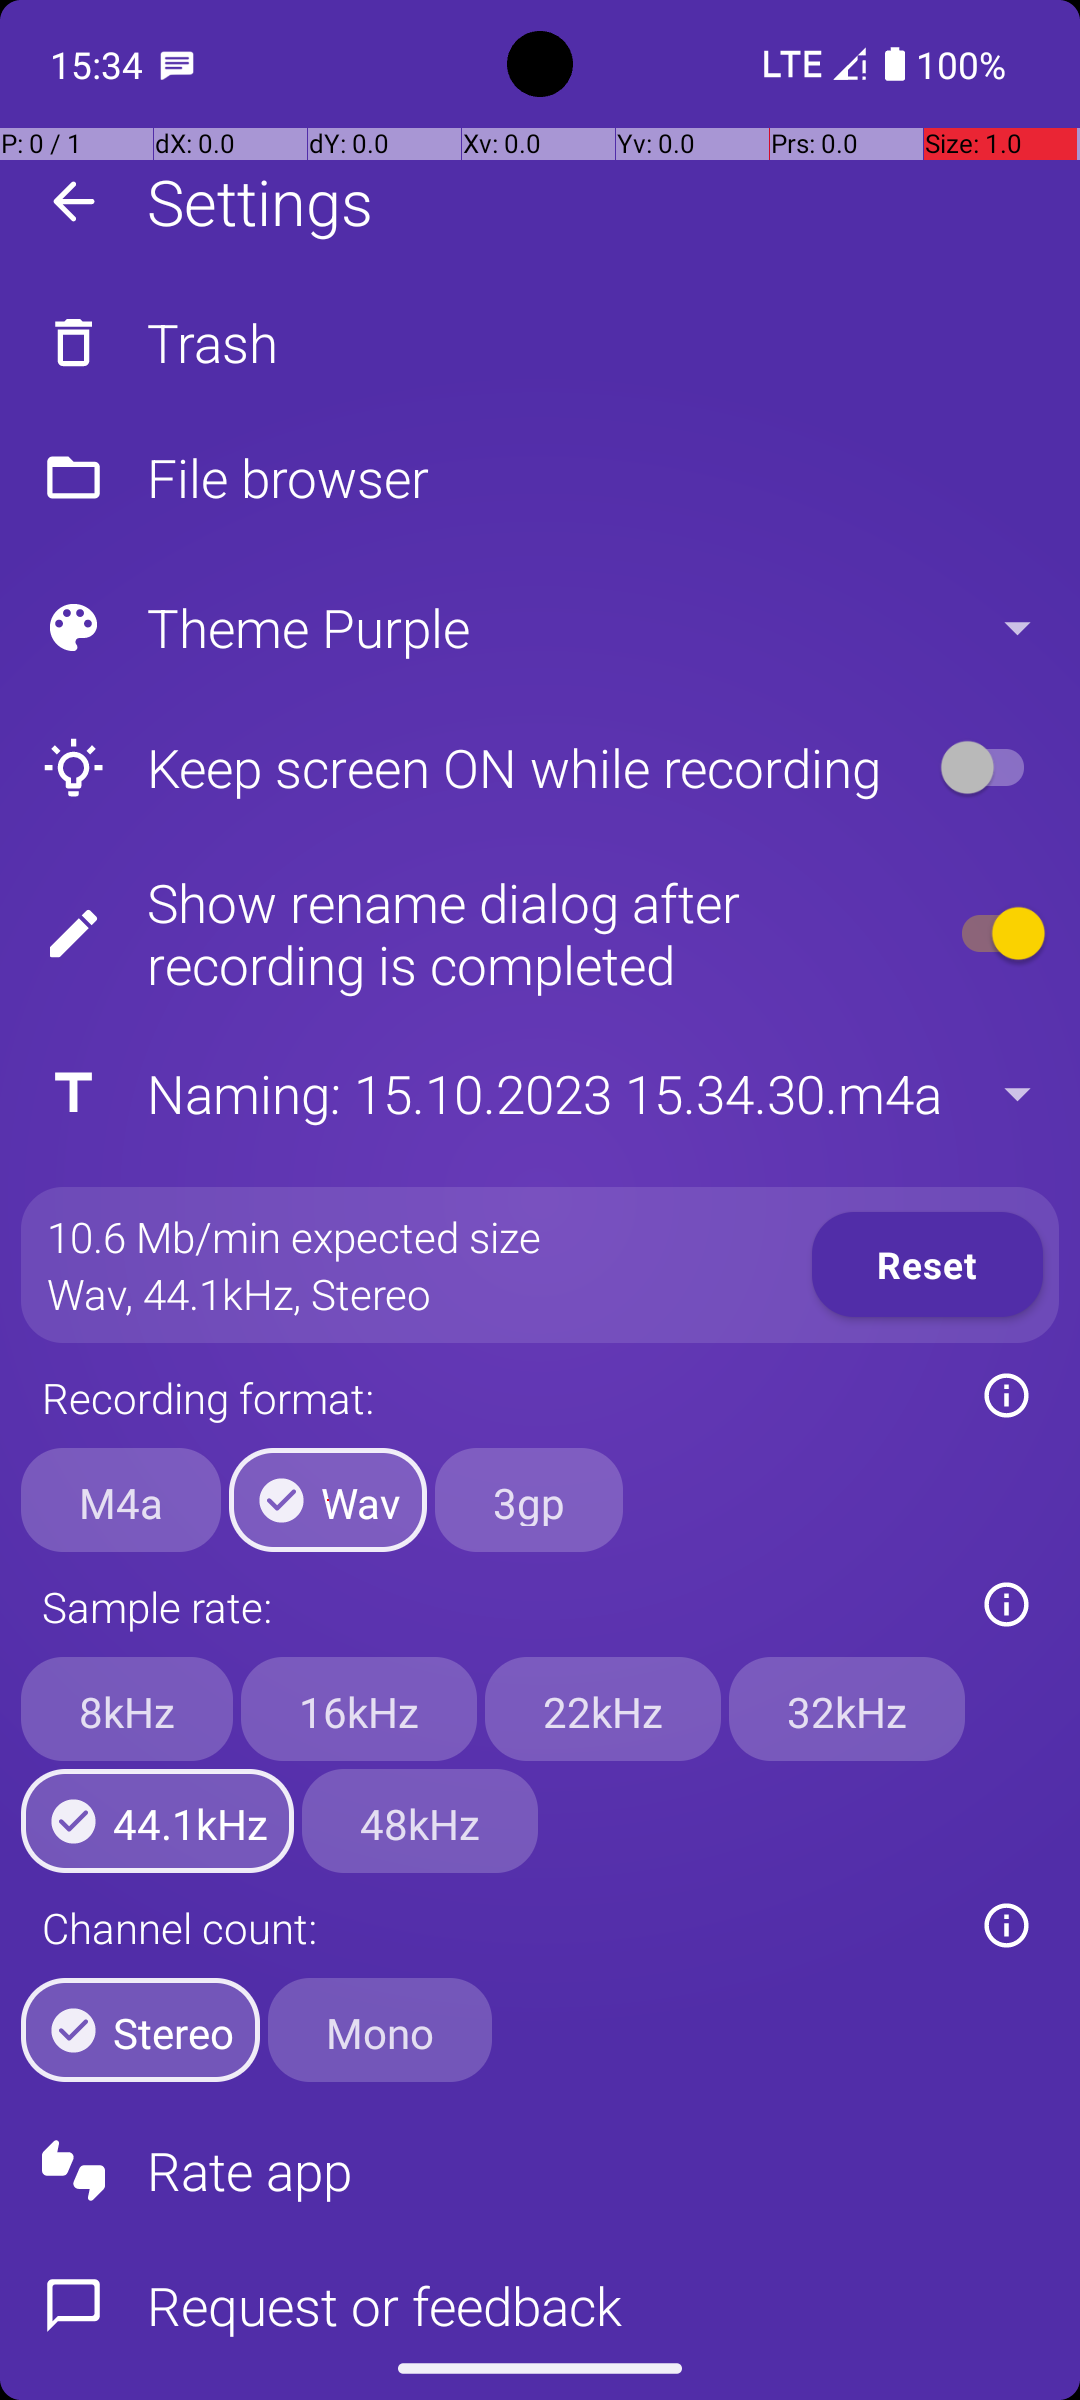  What do you see at coordinates (538, 1094) in the screenshot?
I see `Naming: 15.10.2023 15.34.30.m4a` at bounding box center [538, 1094].